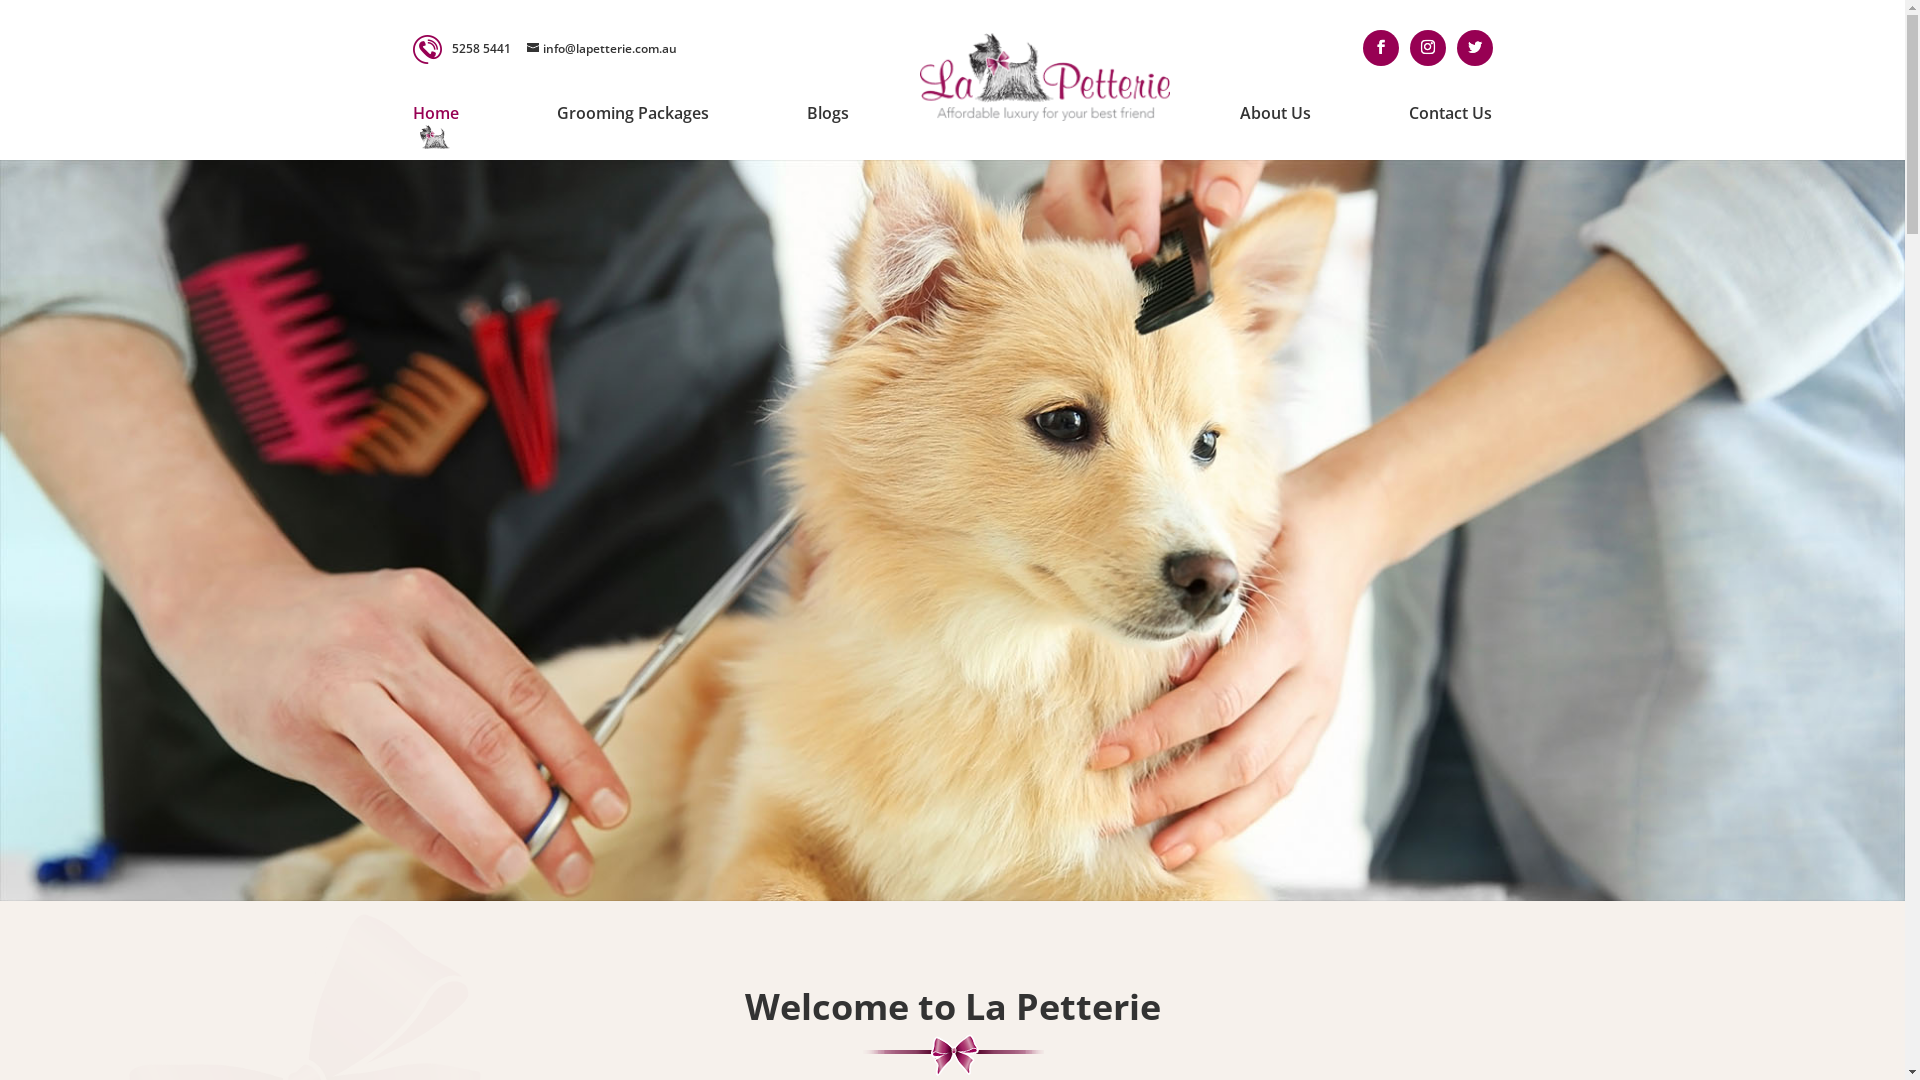 Image resolution: width=1920 pixels, height=1080 pixels. Describe the element at coordinates (633, 113) in the screenshot. I see `Grooming Packages` at that location.